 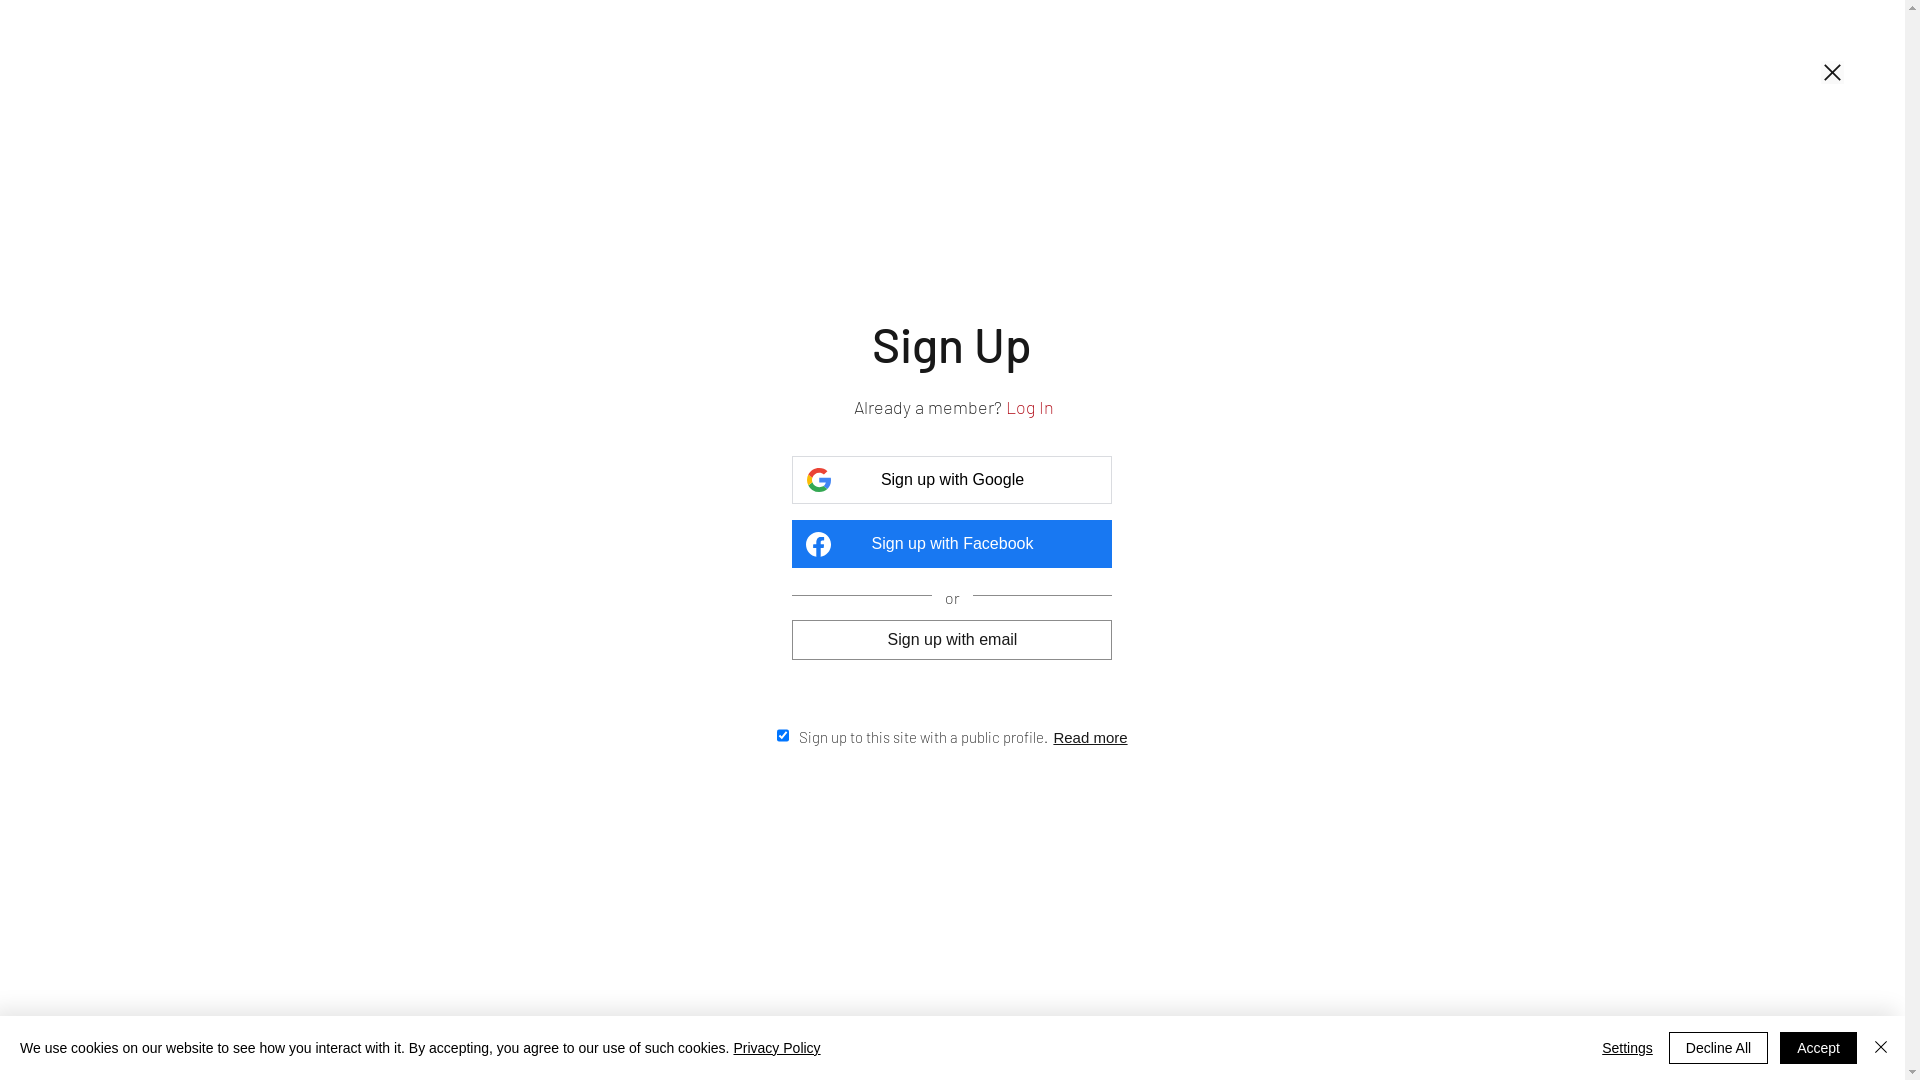 What do you see at coordinates (1718, 1048) in the screenshot?
I see `Decline All` at bounding box center [1718, 1048].